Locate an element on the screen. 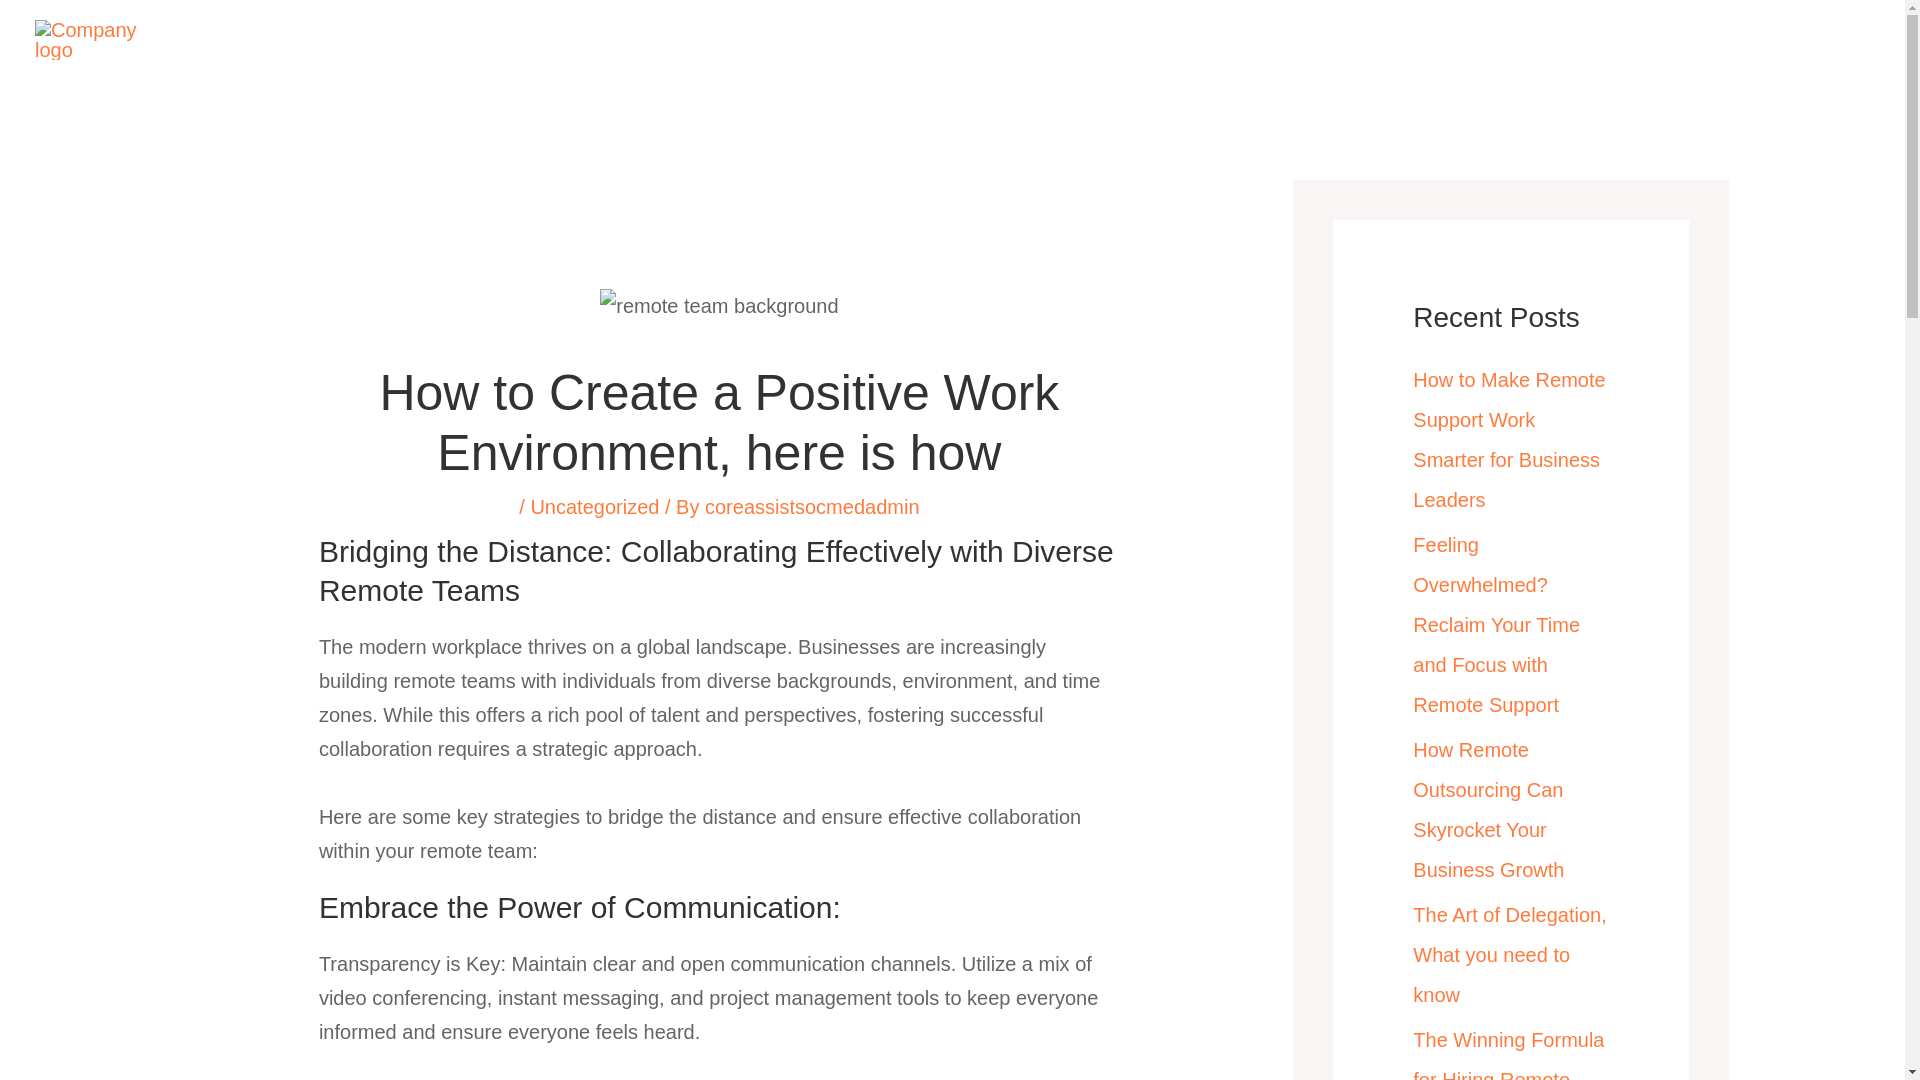 This screenshot has height=1080, width=1920. Services is located at coordinates (702, 40).